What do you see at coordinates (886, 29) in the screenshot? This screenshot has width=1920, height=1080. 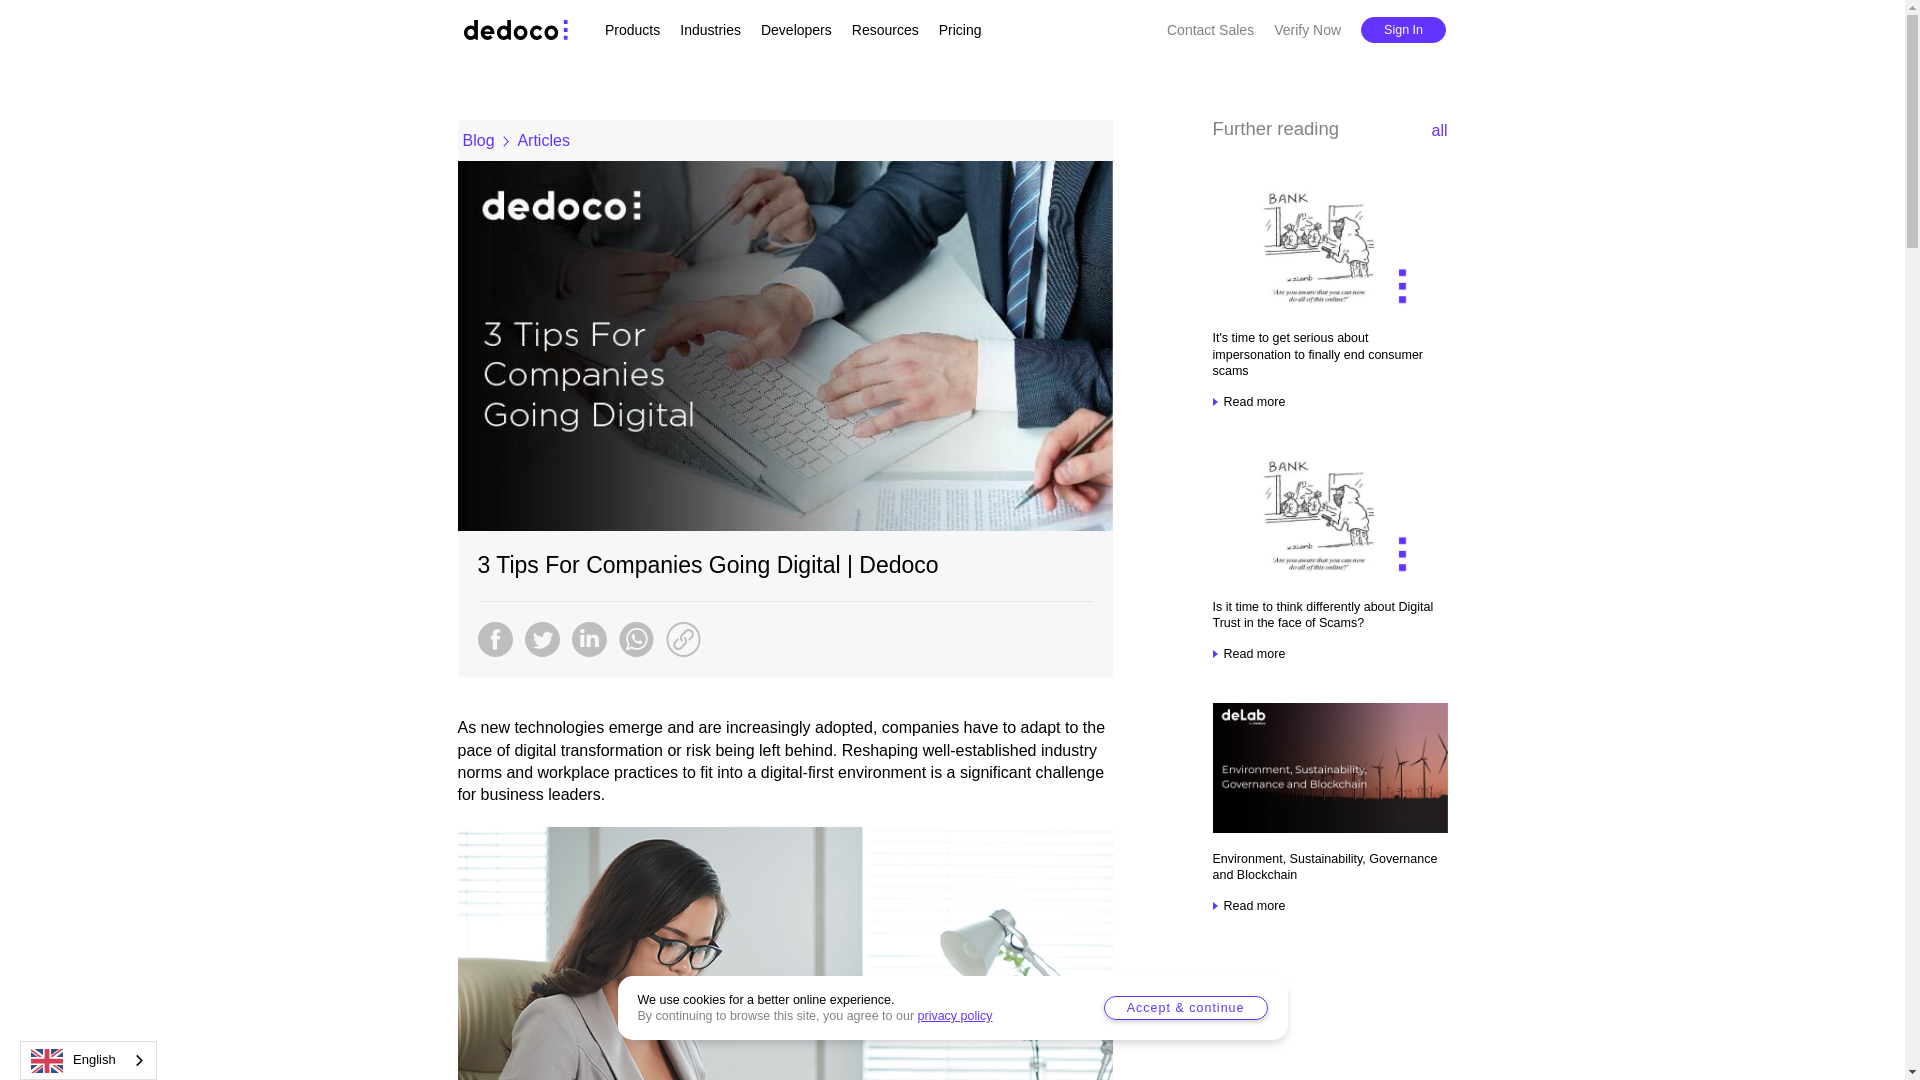 I see `Resources` at bounding box center [886, 29].